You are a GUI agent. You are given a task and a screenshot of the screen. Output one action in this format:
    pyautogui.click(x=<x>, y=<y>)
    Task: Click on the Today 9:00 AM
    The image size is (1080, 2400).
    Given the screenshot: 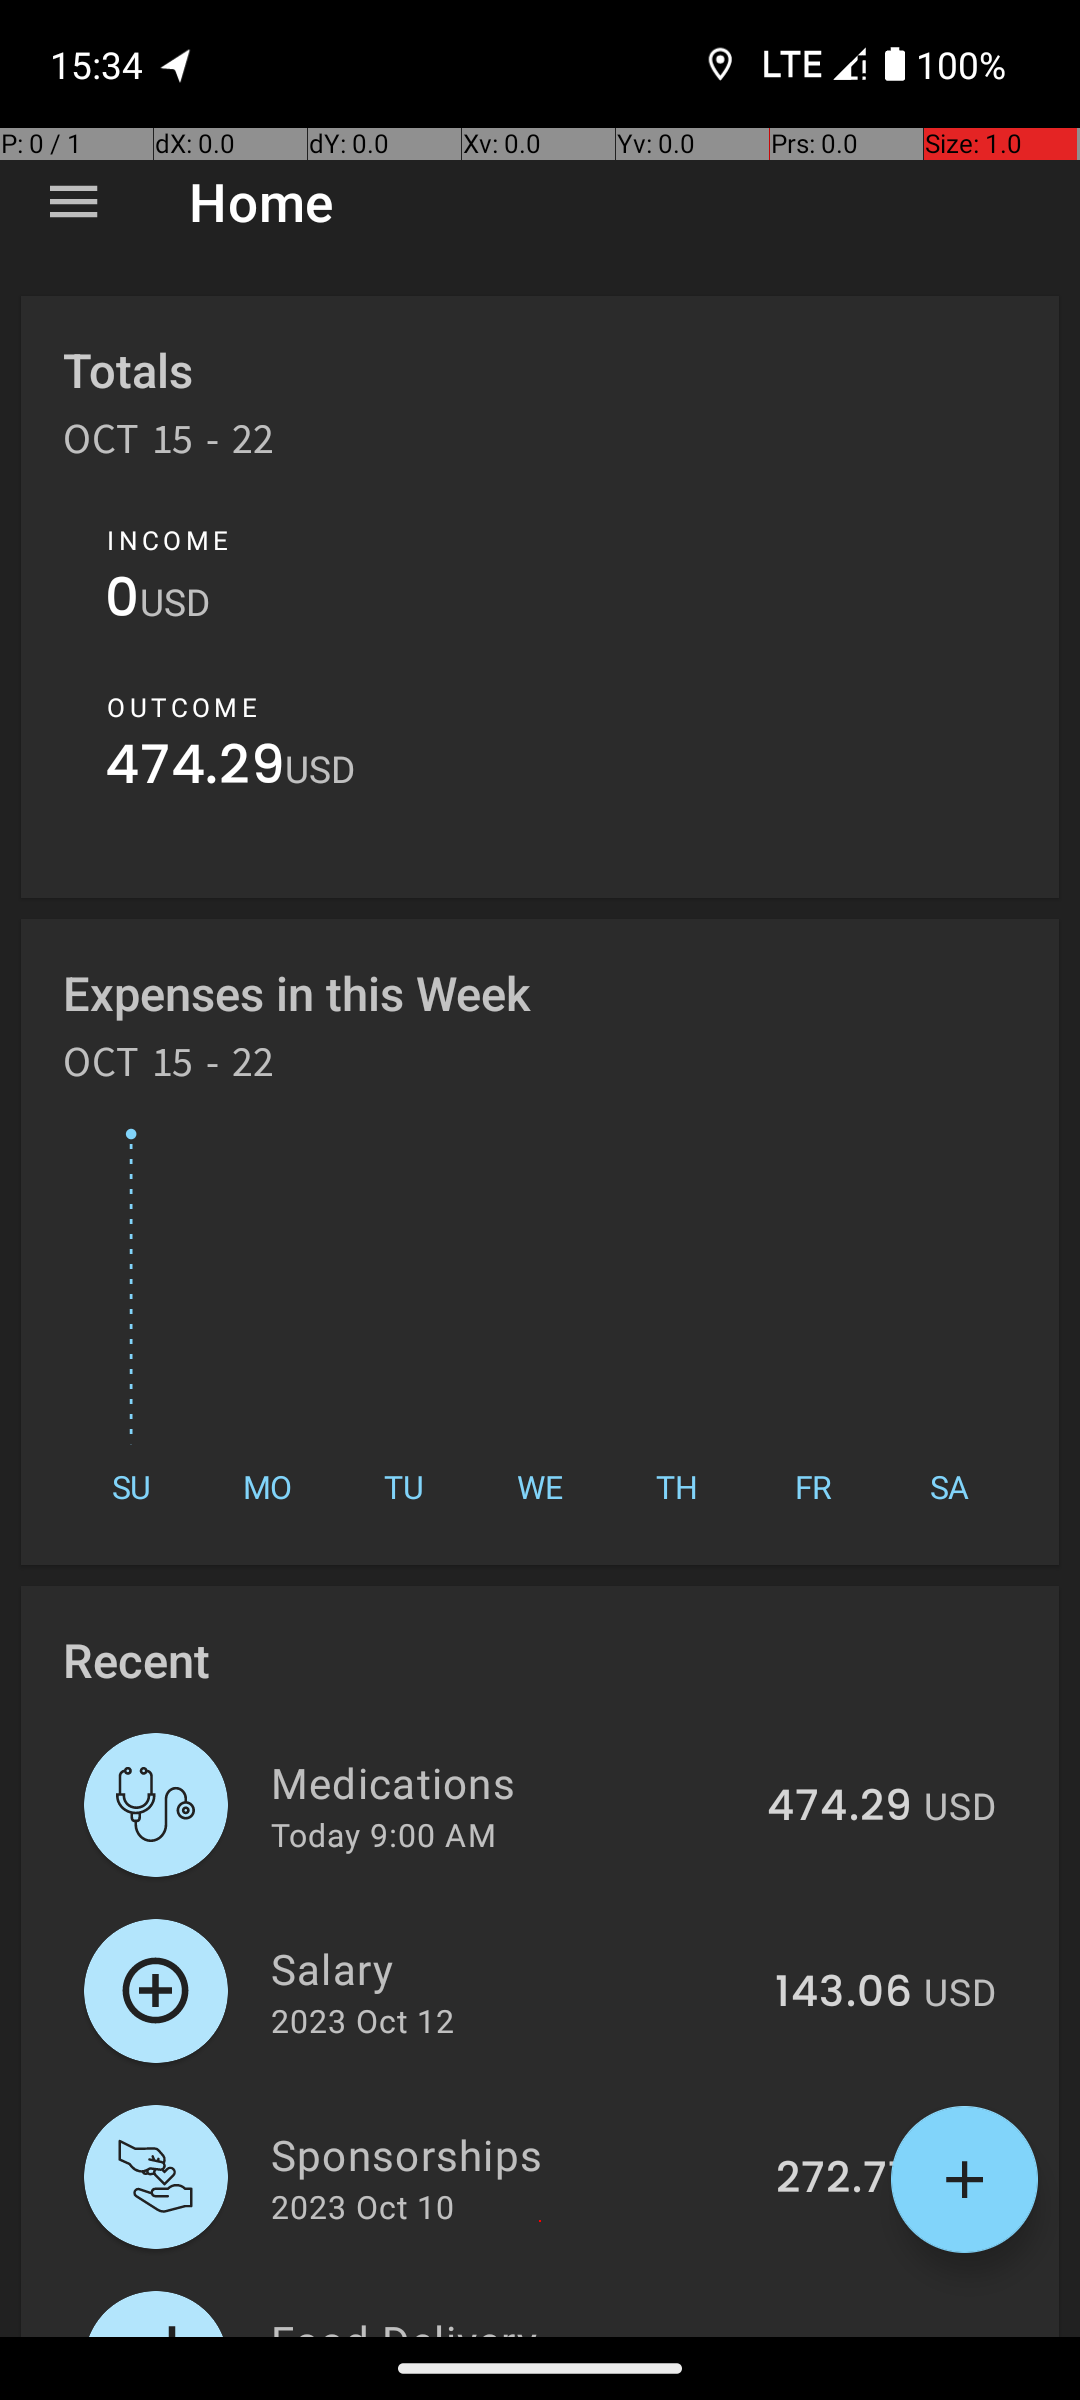 What is the action you would take?
    pyautogui.click(x=384, y=1834)
    